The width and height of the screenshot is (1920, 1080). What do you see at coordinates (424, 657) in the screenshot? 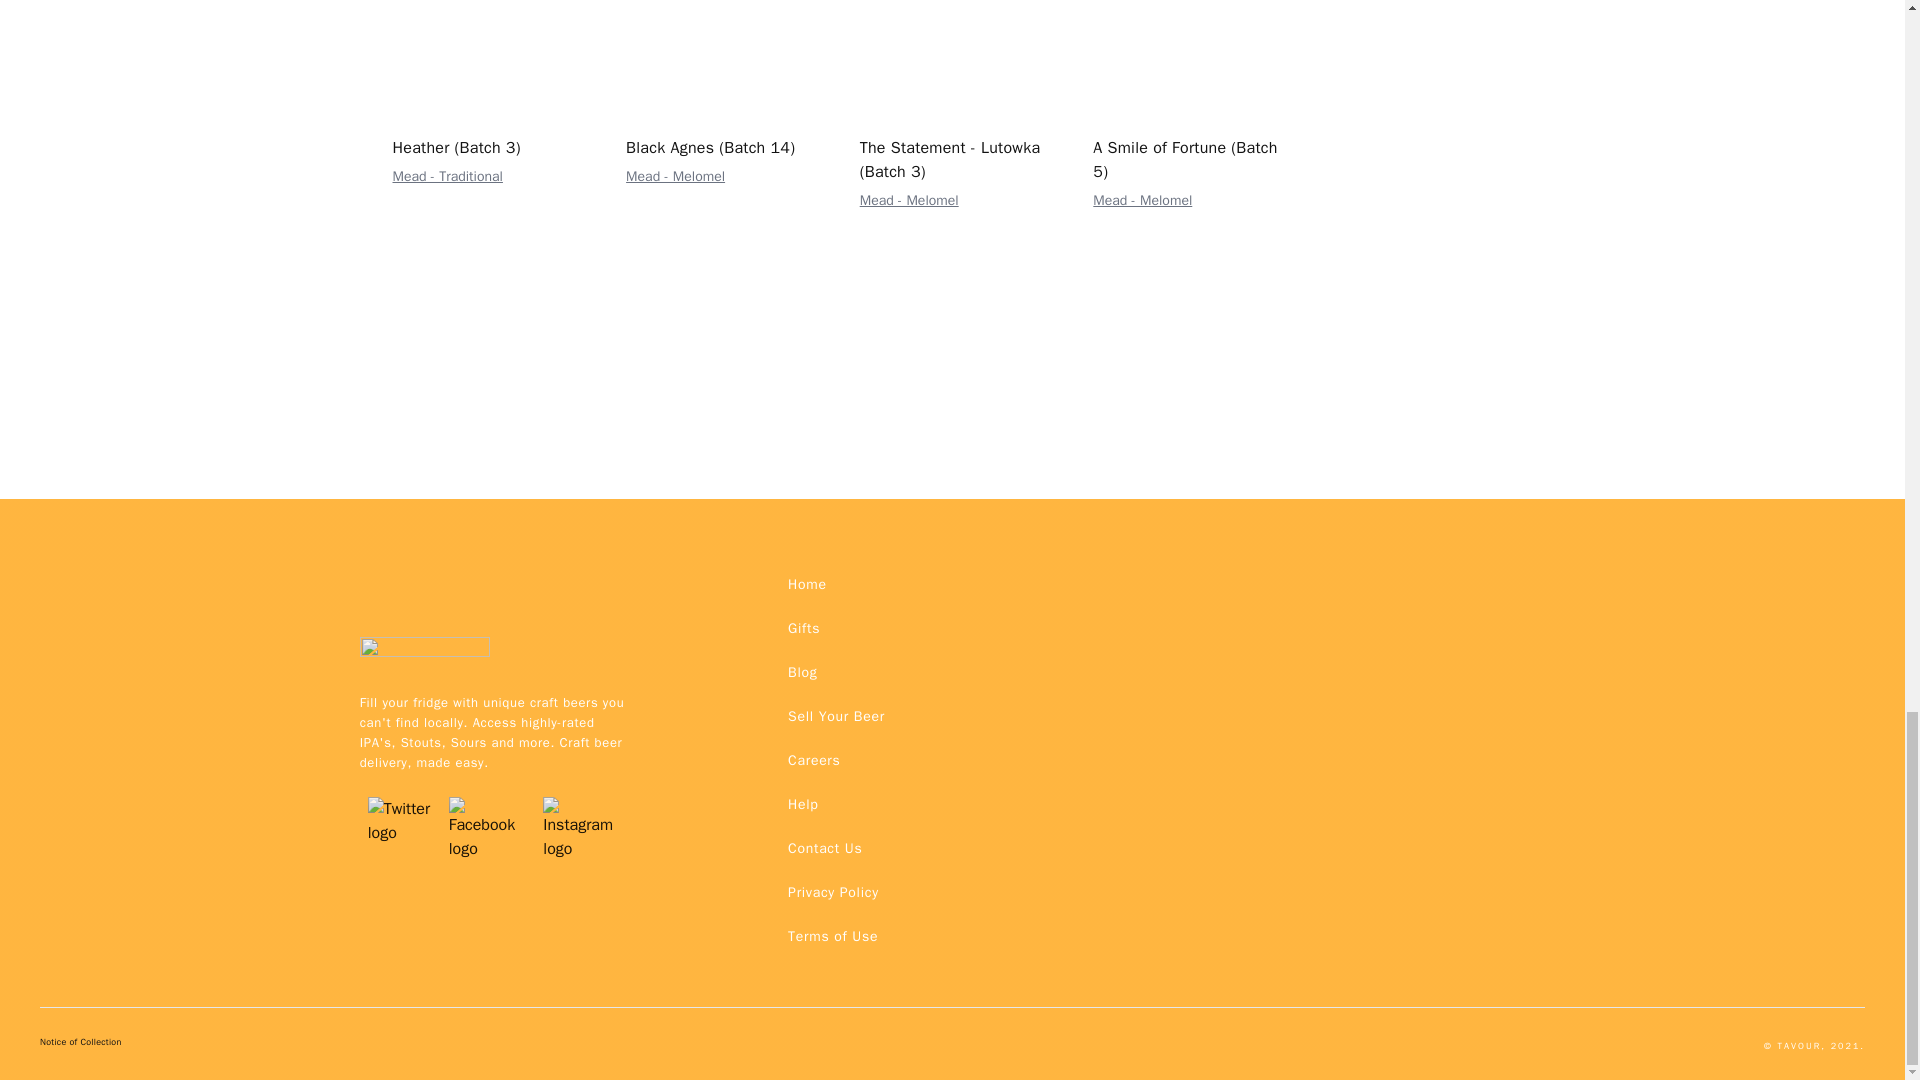
I see `Tavour` at bounding box center [424, 657].